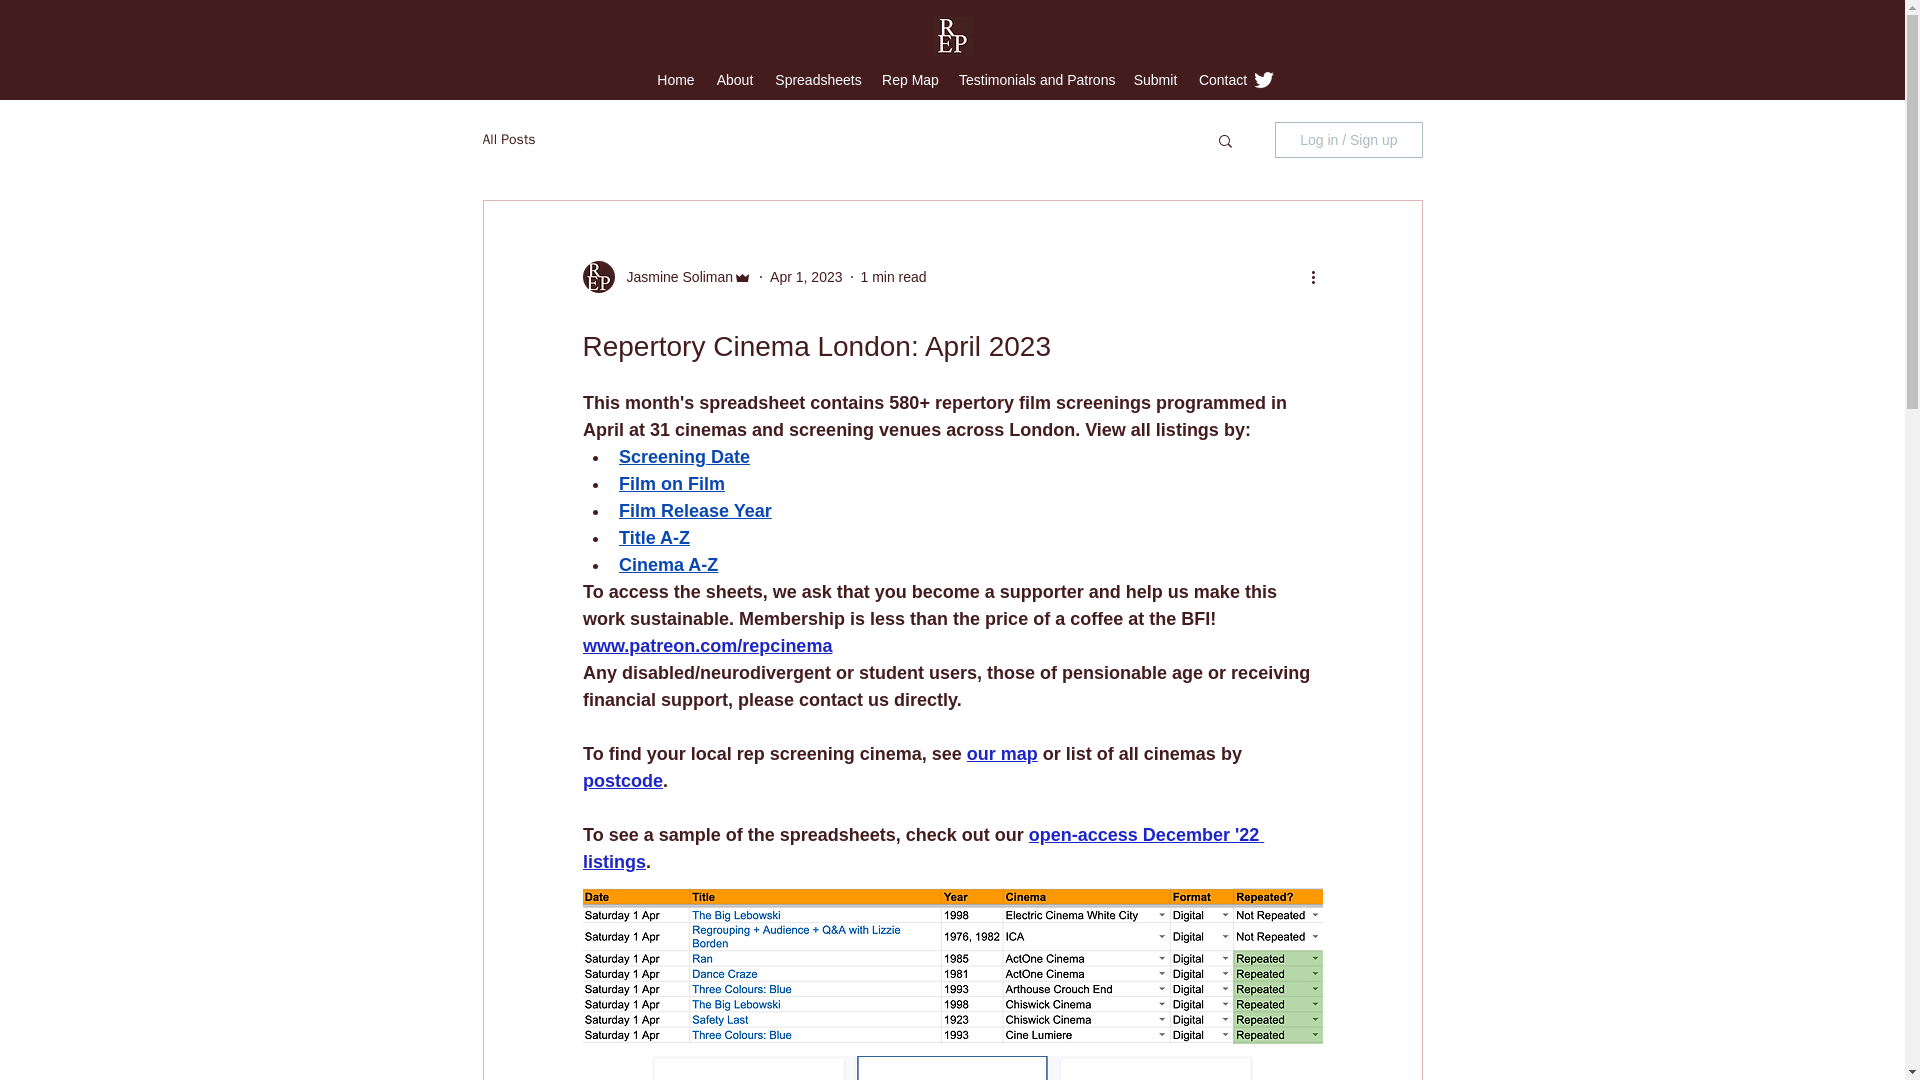 This screenshot has width=1920, height=1080. What do you see at coordinates (922, 848) in the screenshot?
I see `open-access December '22 listings` at bounding box center [922, 848].